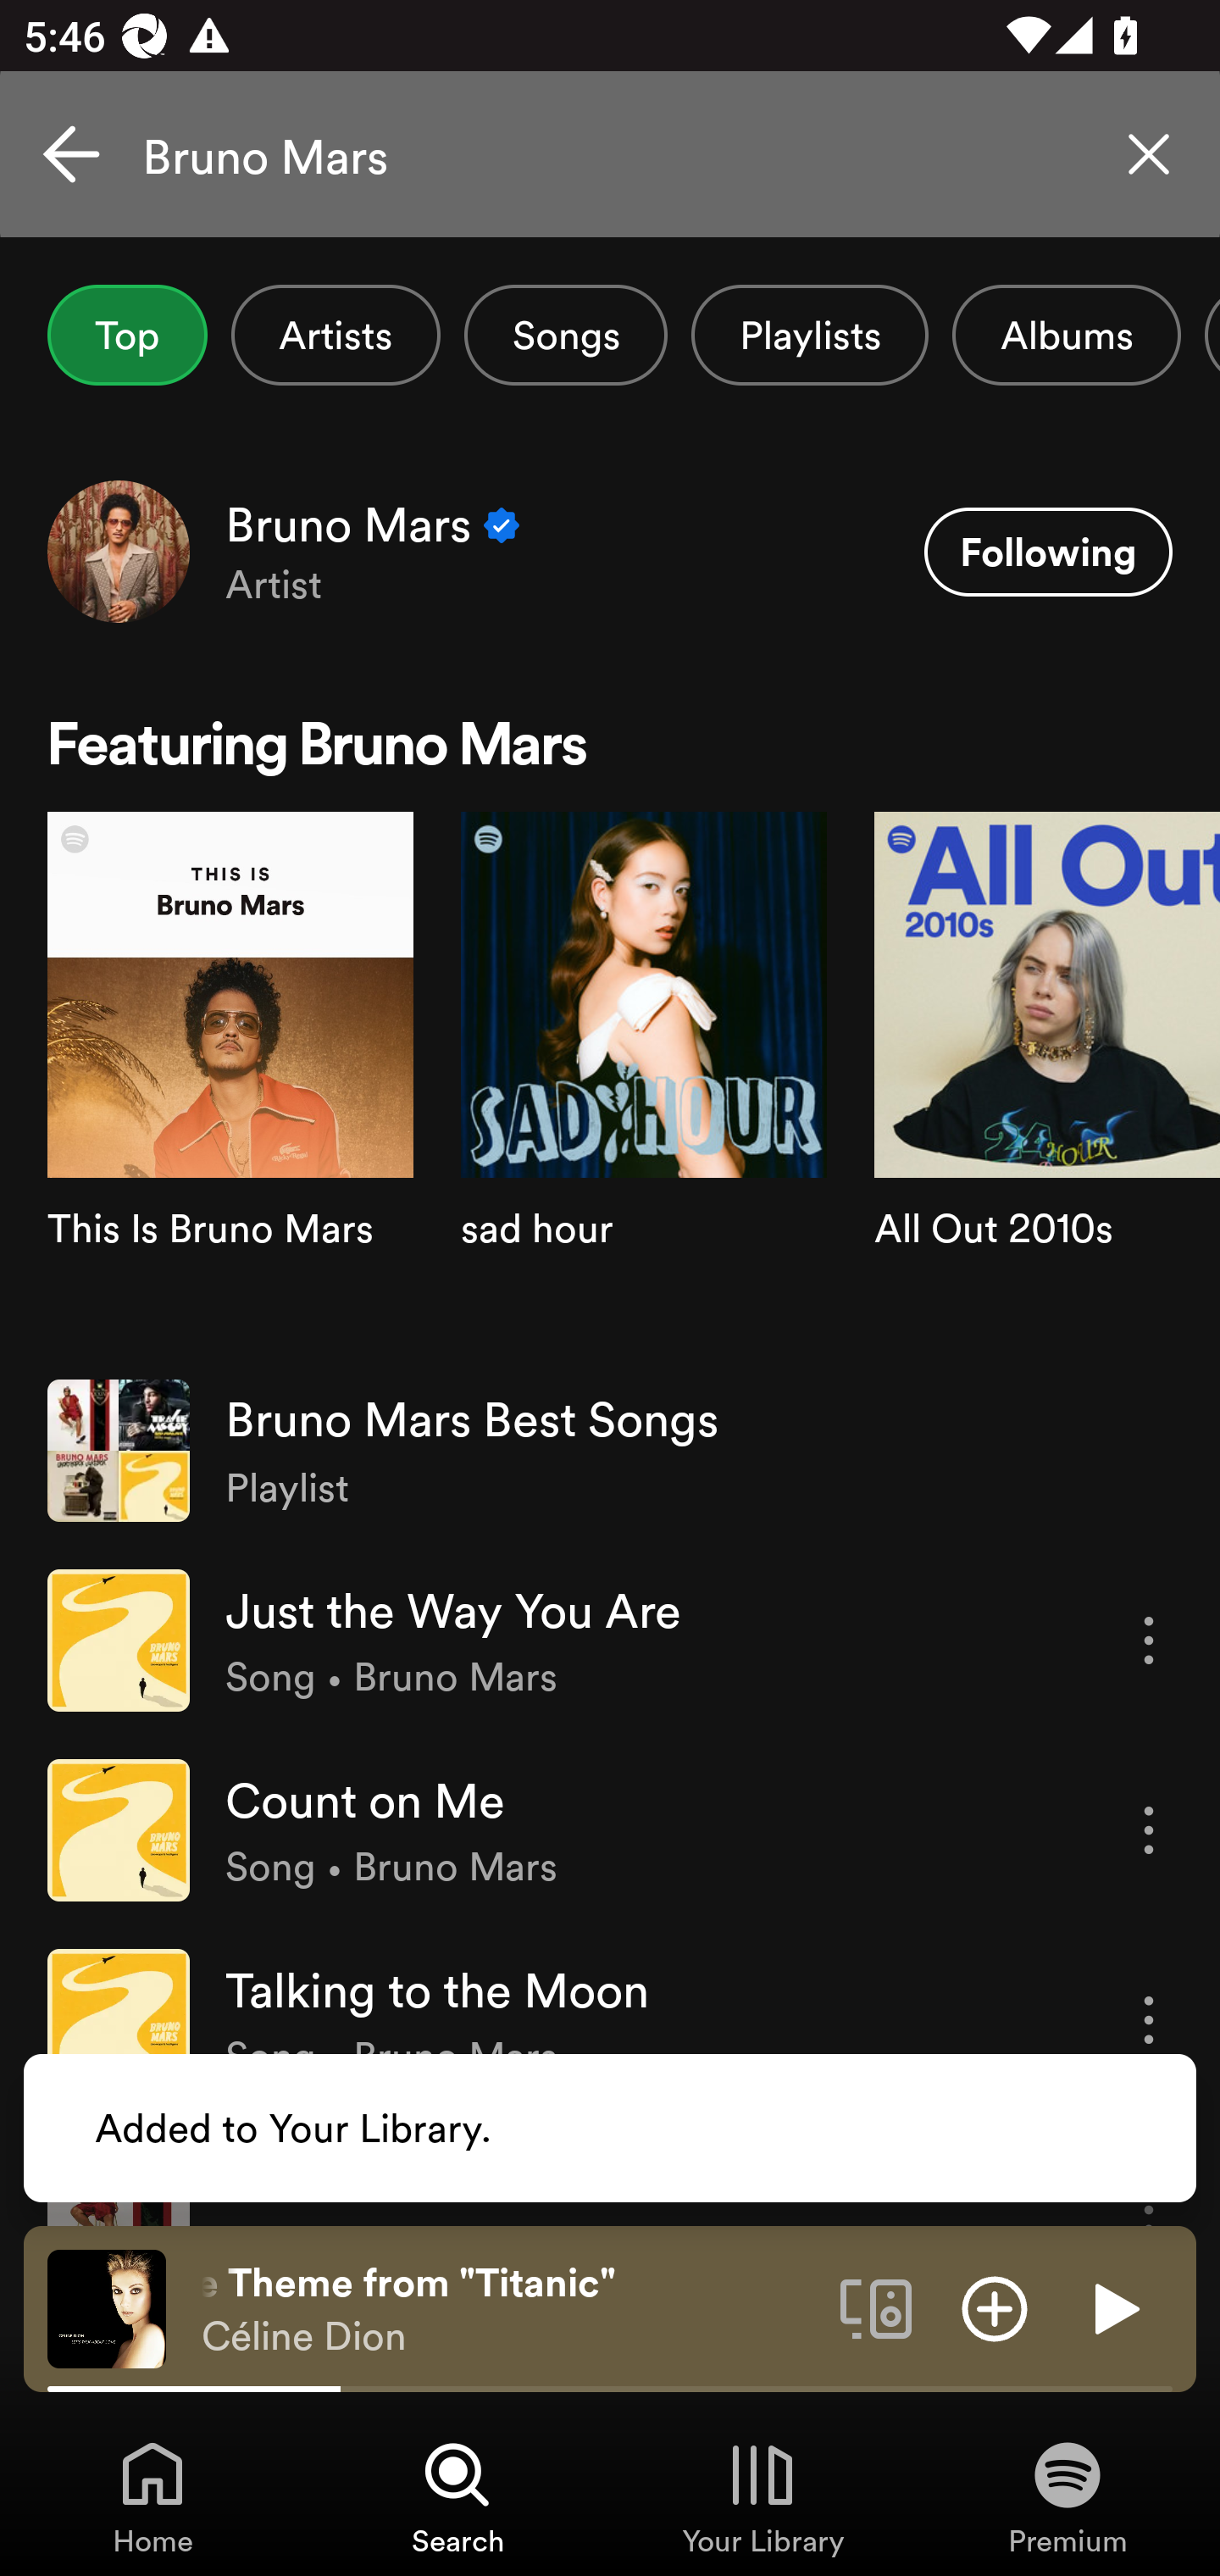 This screenshot has width=1220, height=2576. I want to click on Top, so click(127, 335).